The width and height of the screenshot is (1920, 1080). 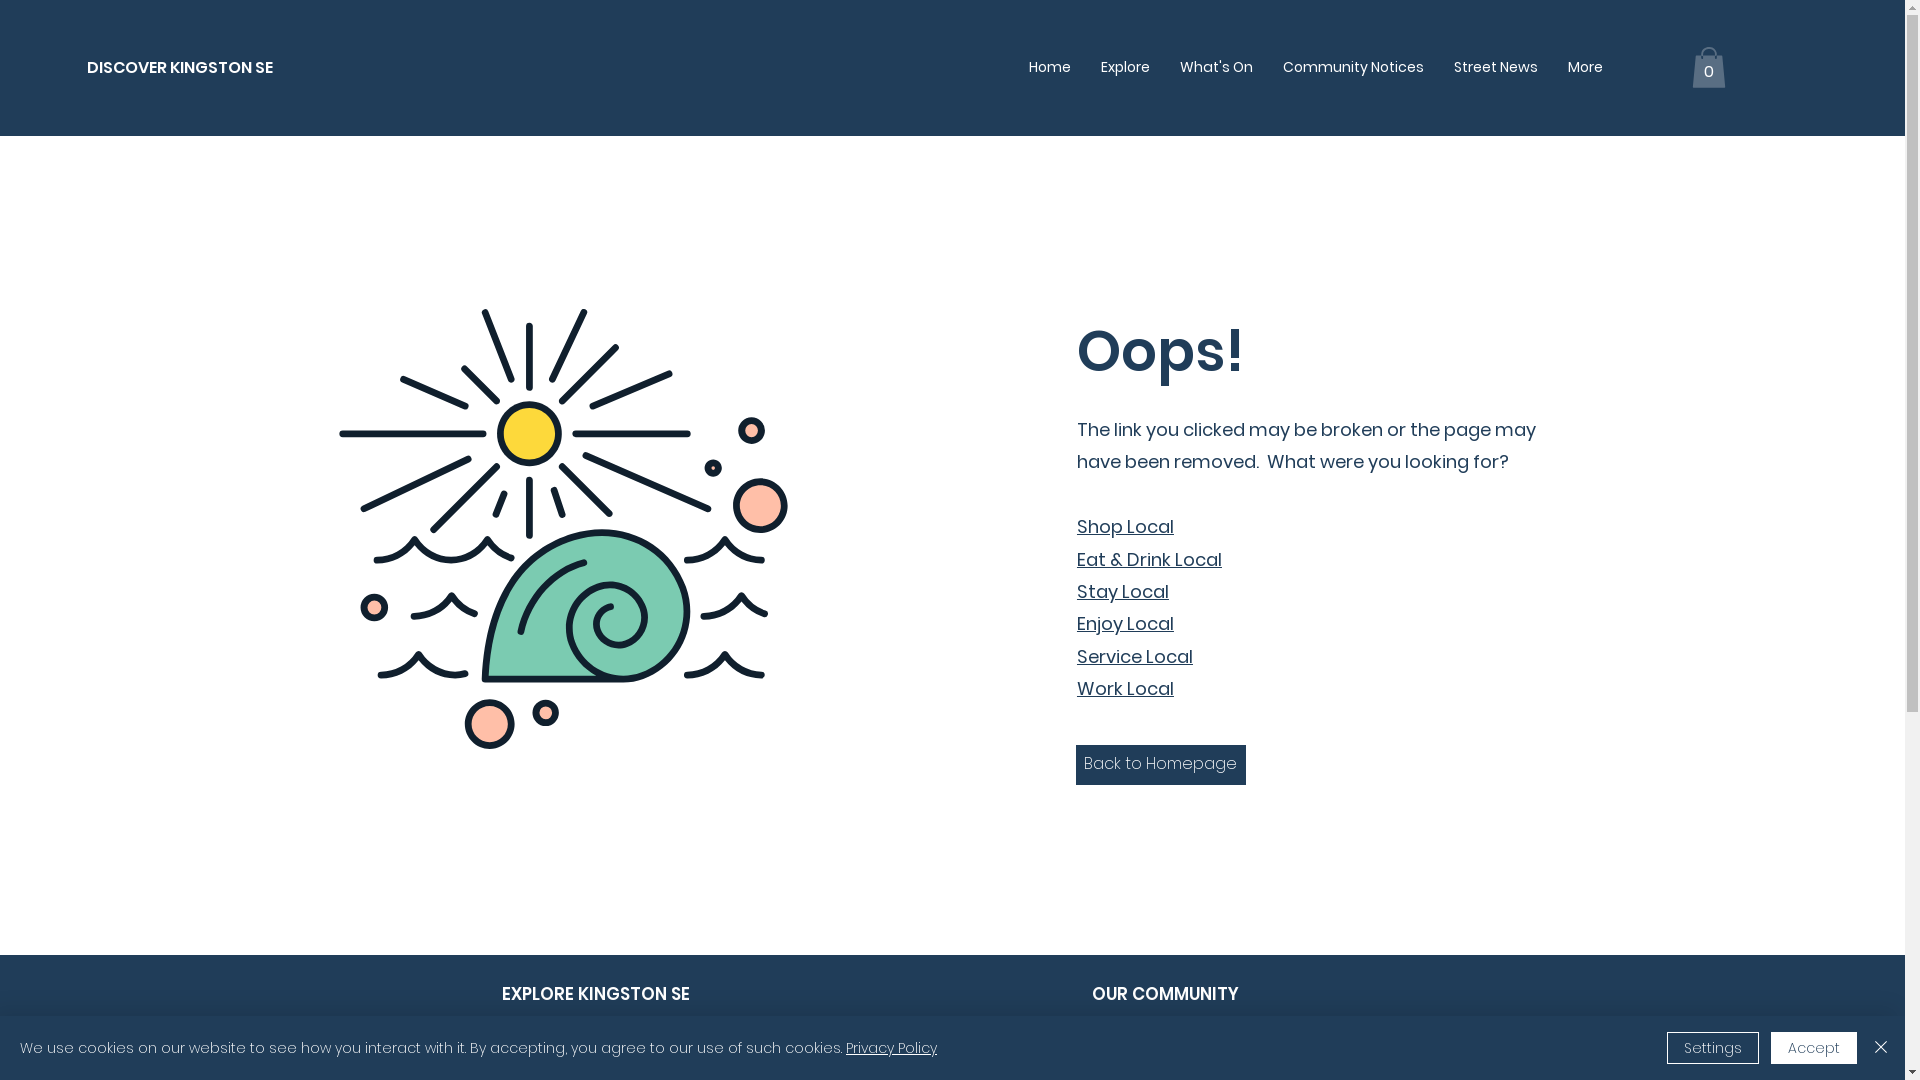 What do you see at coordinates (1150, 560) in the screenshot?
I see `Eat & Drink Local` at bounding box center [1150, 560].